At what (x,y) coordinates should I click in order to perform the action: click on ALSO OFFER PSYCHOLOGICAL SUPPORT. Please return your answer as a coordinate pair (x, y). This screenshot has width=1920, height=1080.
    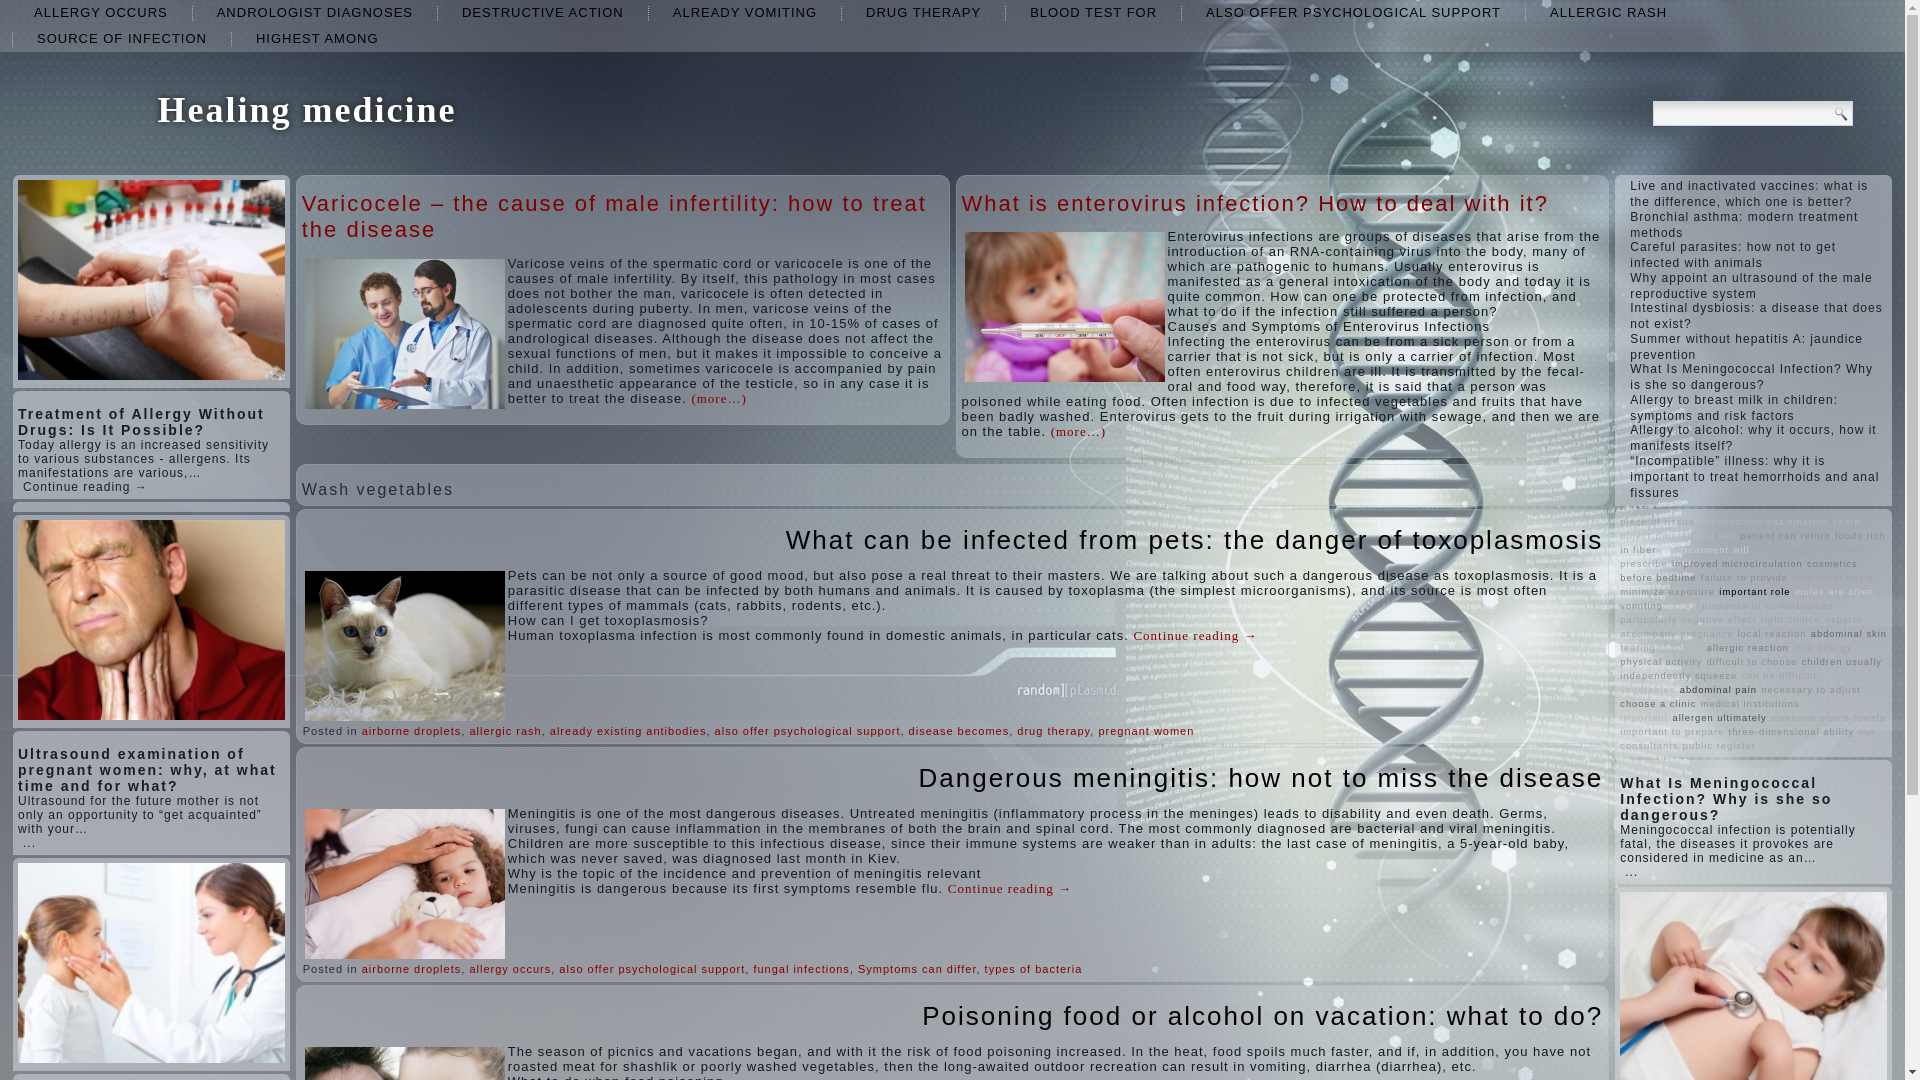
    Looking at the image, I should click on (1353, 12).